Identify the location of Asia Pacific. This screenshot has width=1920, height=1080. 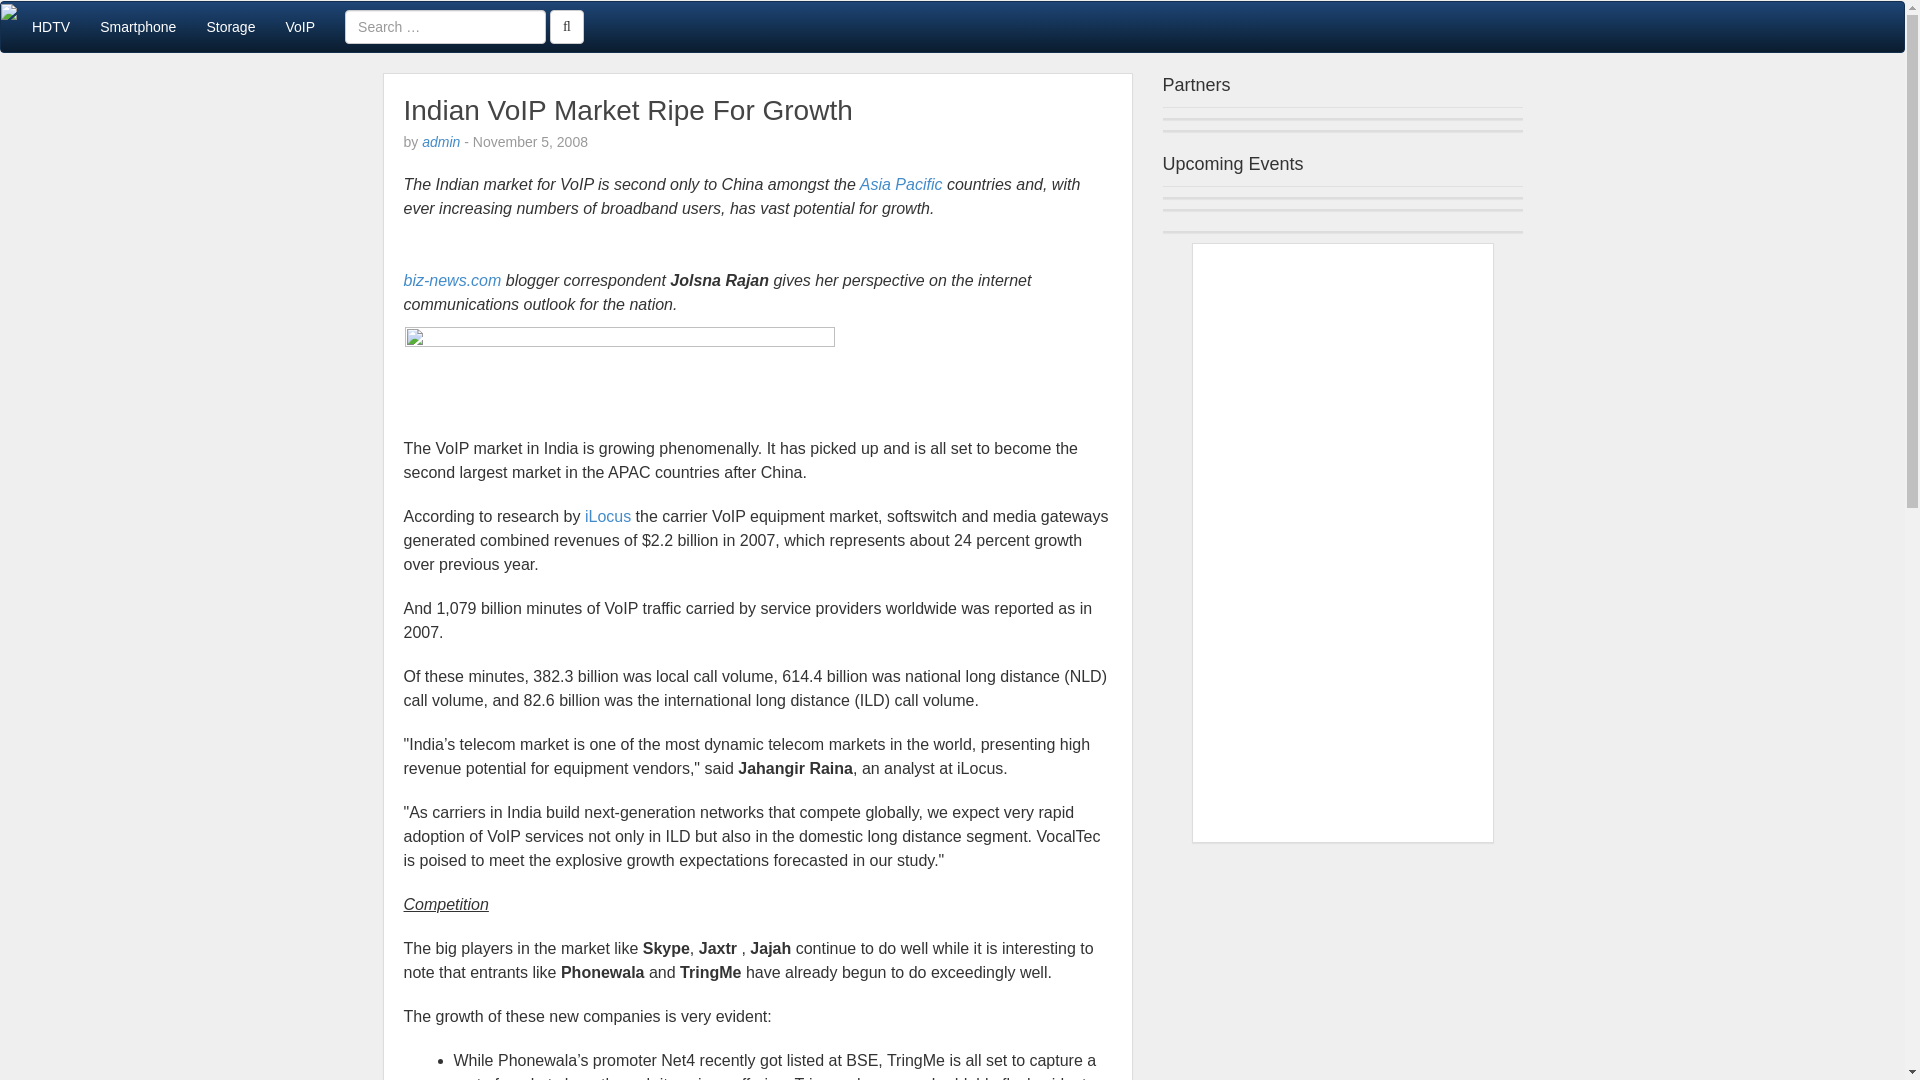
(901, 184).